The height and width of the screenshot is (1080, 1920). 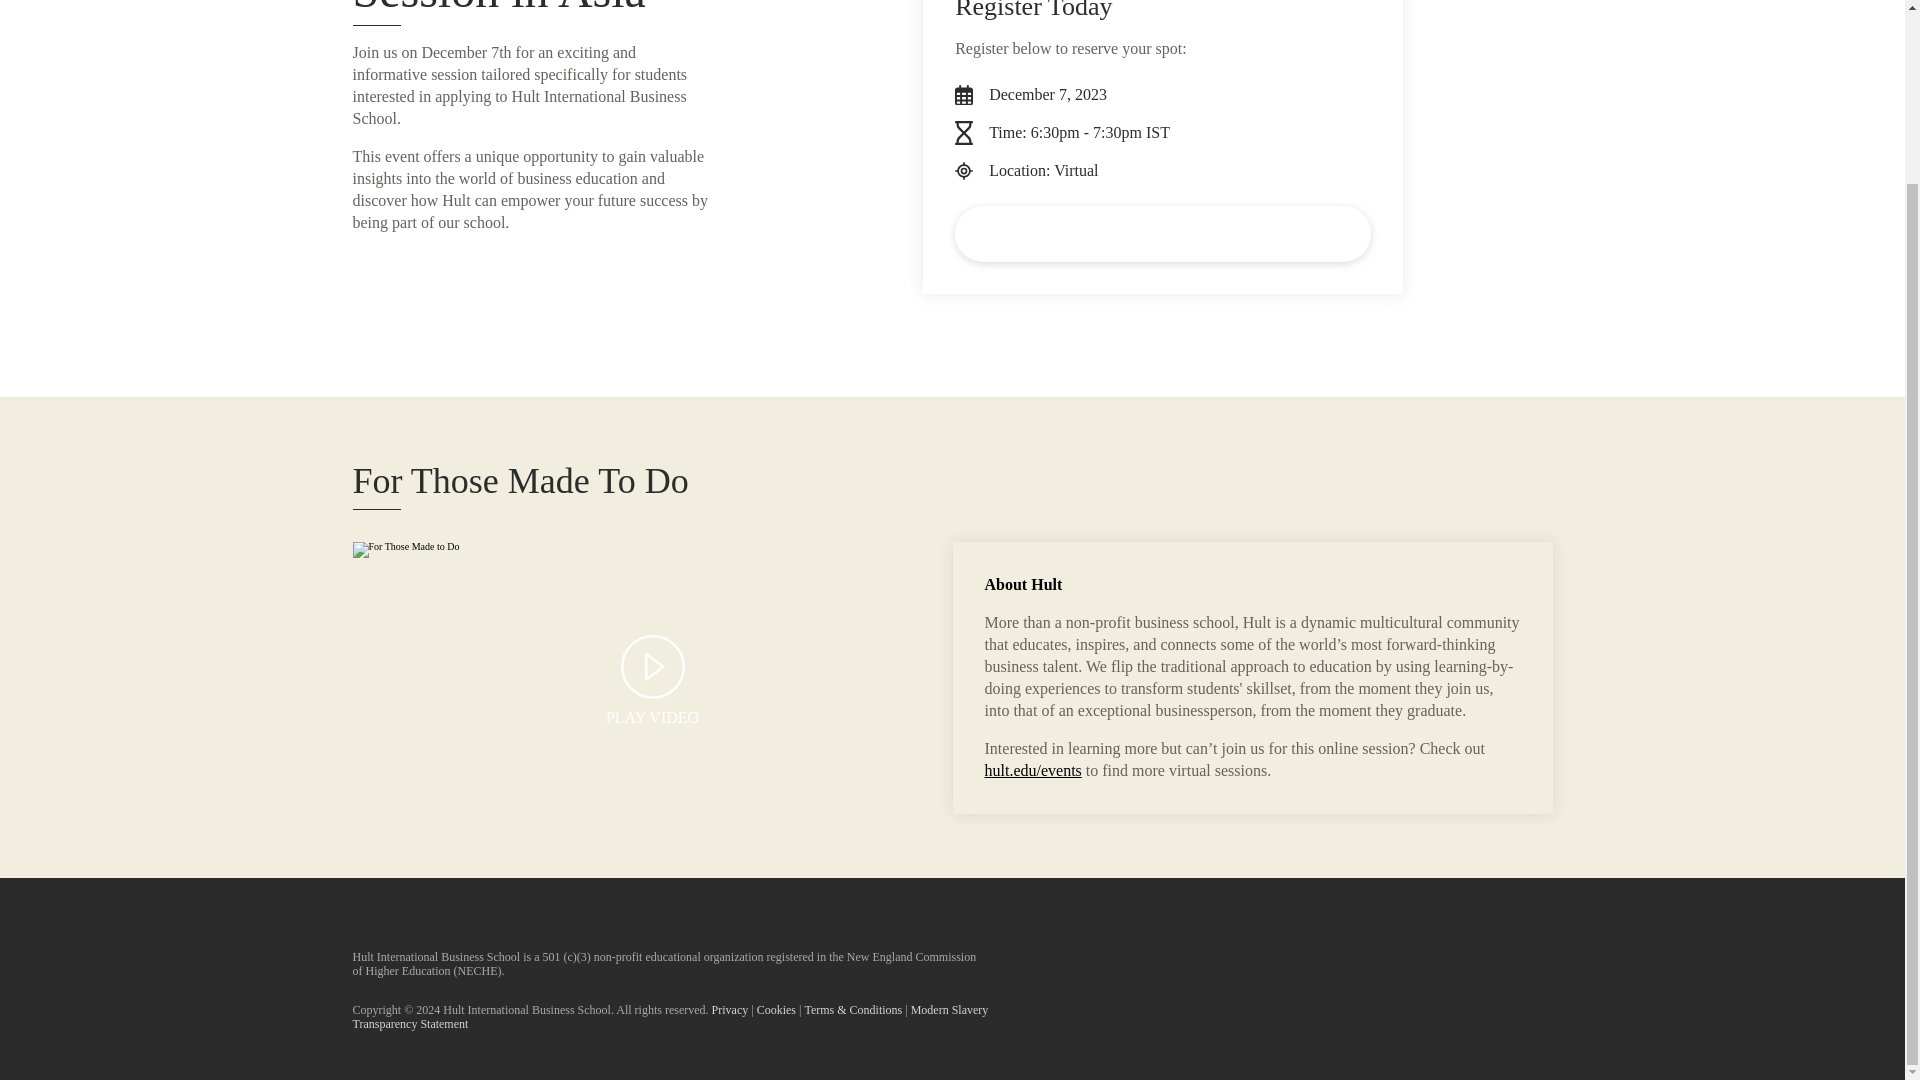 What do you see at coordinates (730, 1010) in the screenshot?
I see `Privacy` at bounding box center [730, 1010].